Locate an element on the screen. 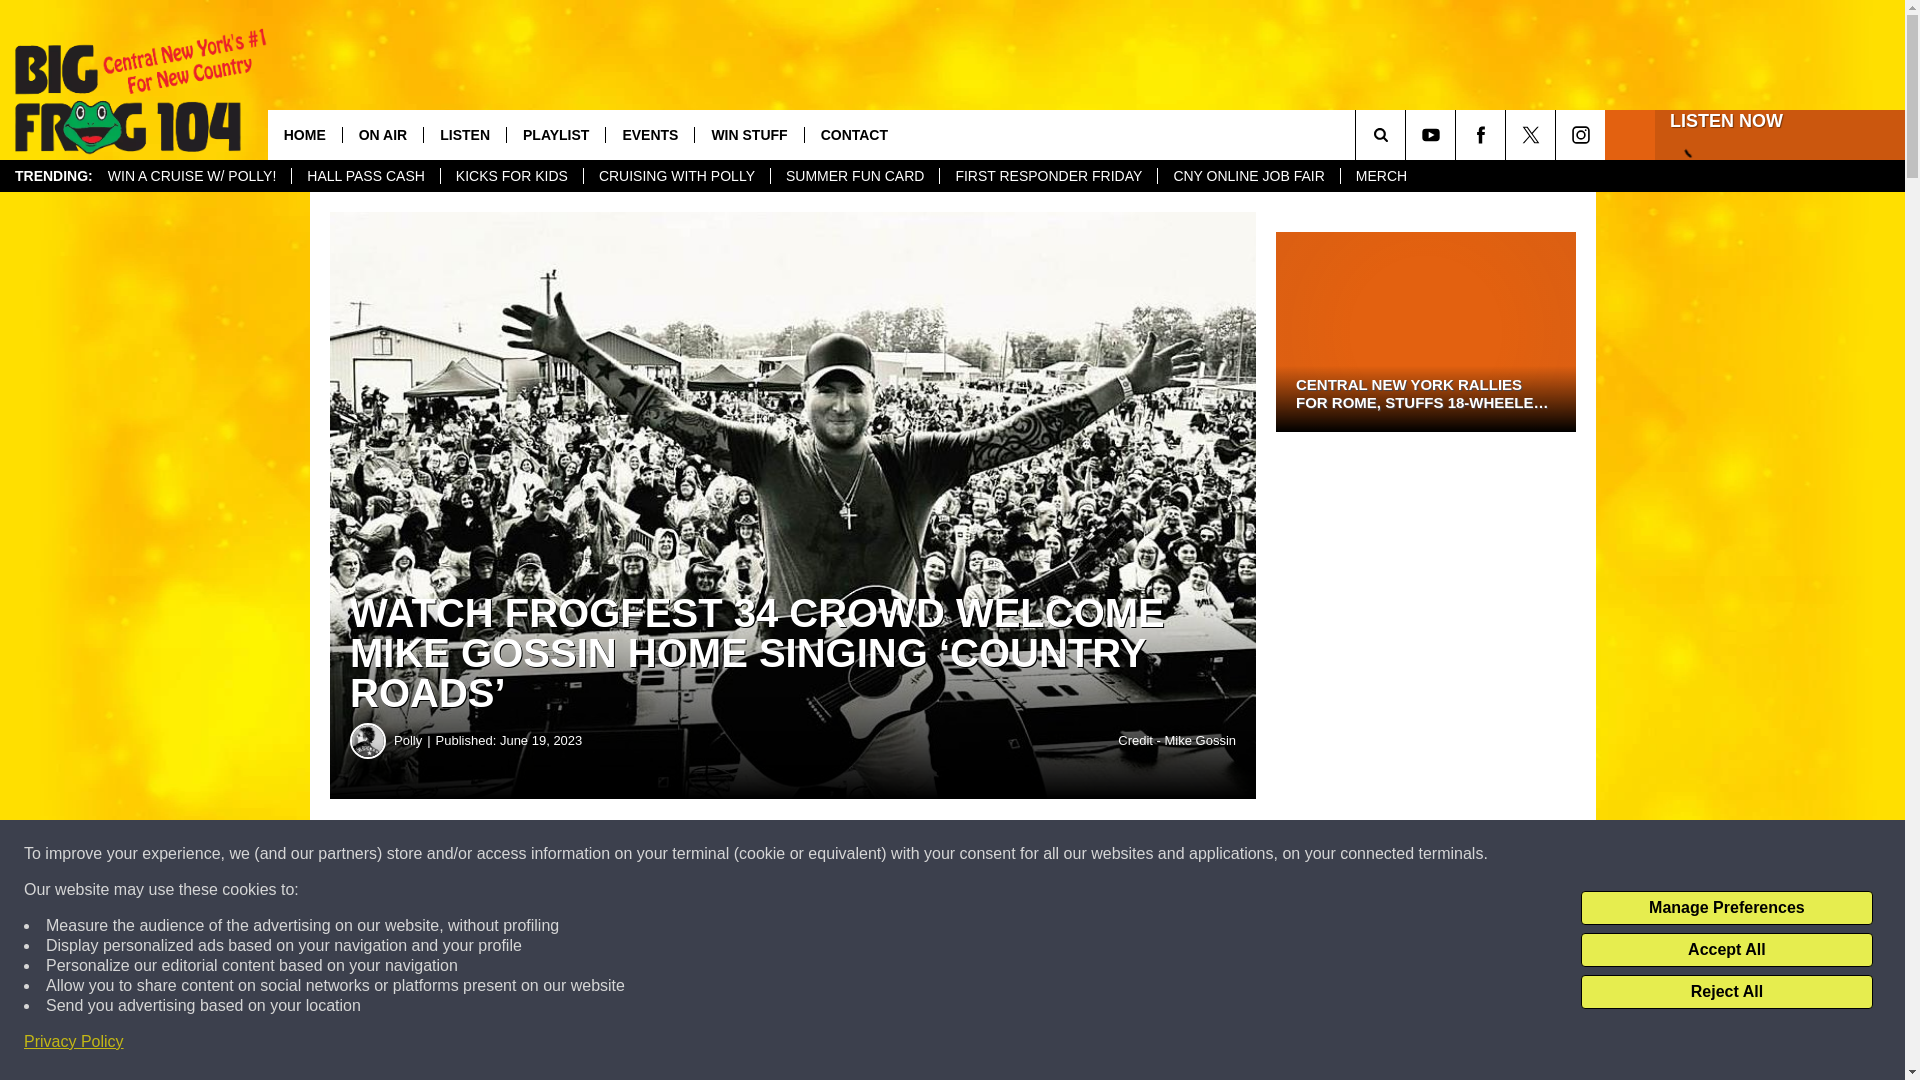  PLAYLIST is located at coordinates (555, 134).